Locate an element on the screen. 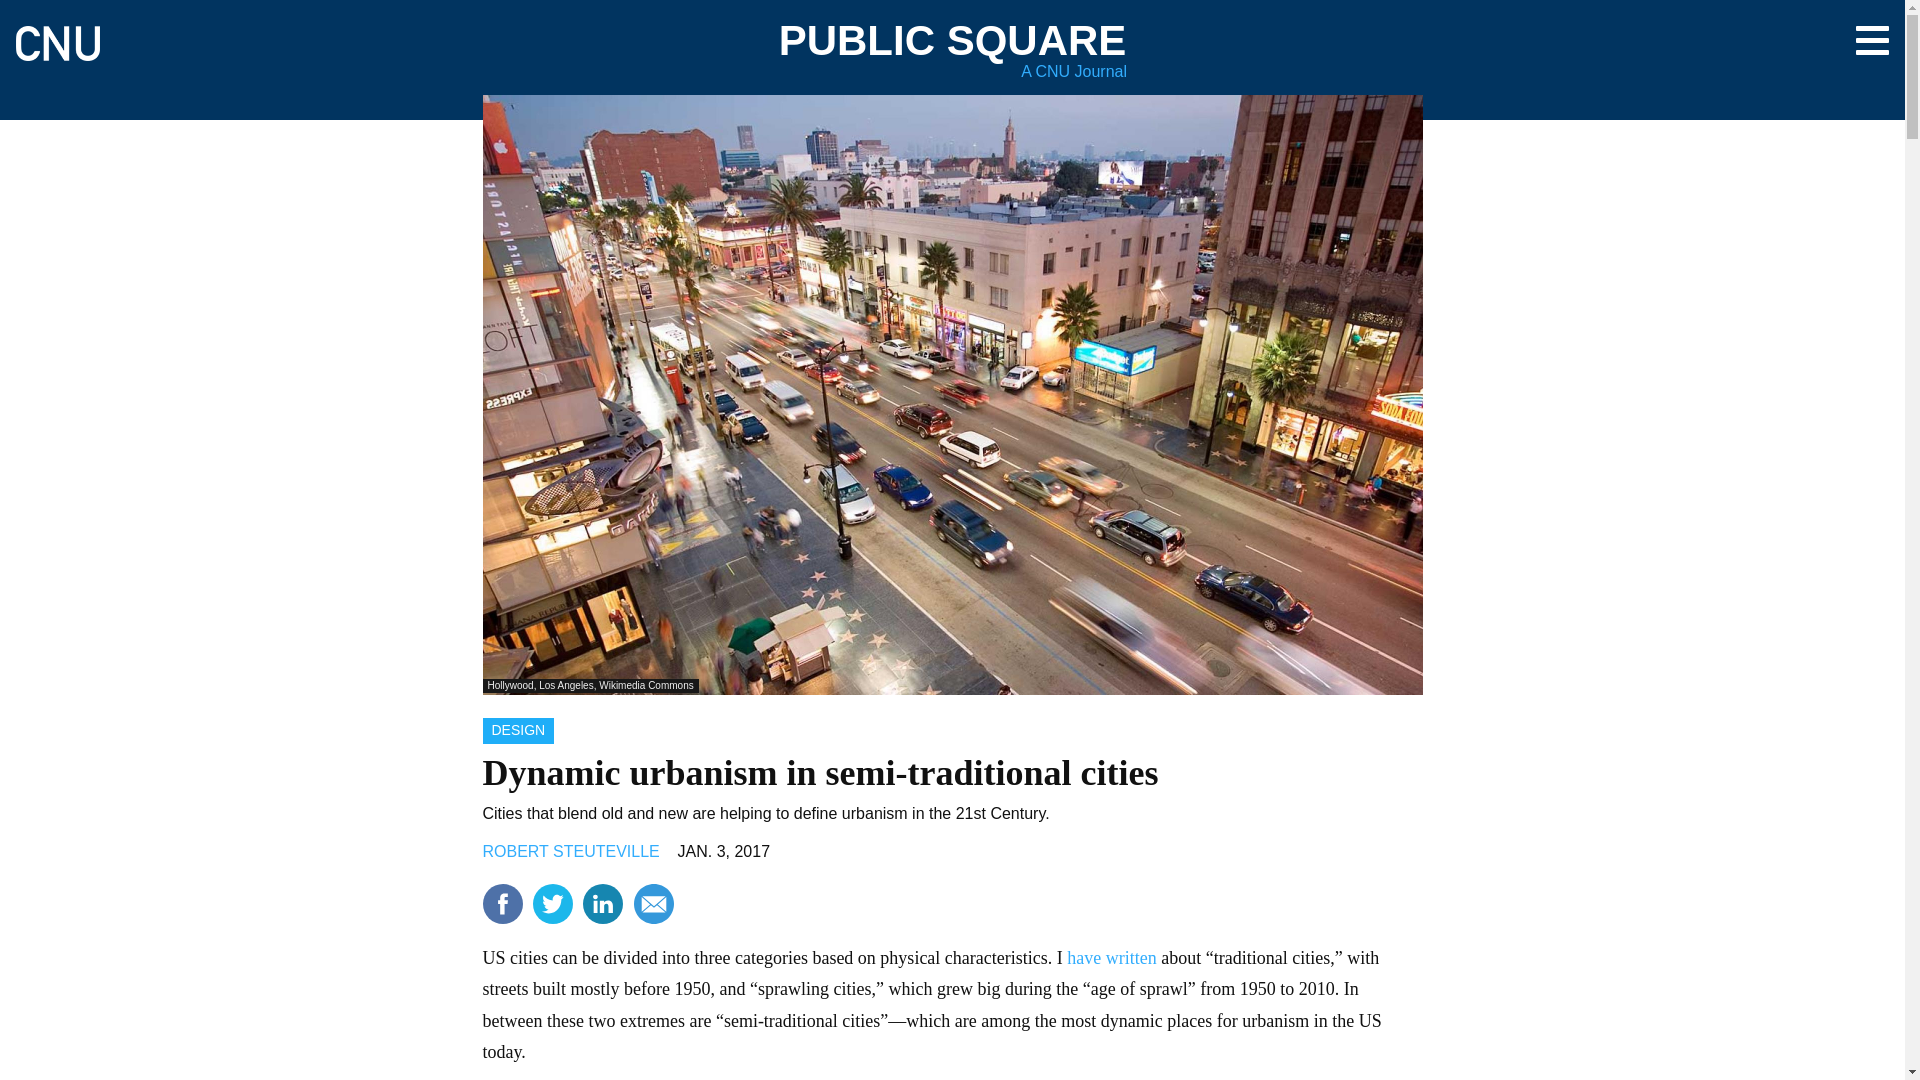 The image size is (1920, 1080). PUBLIC SQUARE is located at coordinates (953, 40).